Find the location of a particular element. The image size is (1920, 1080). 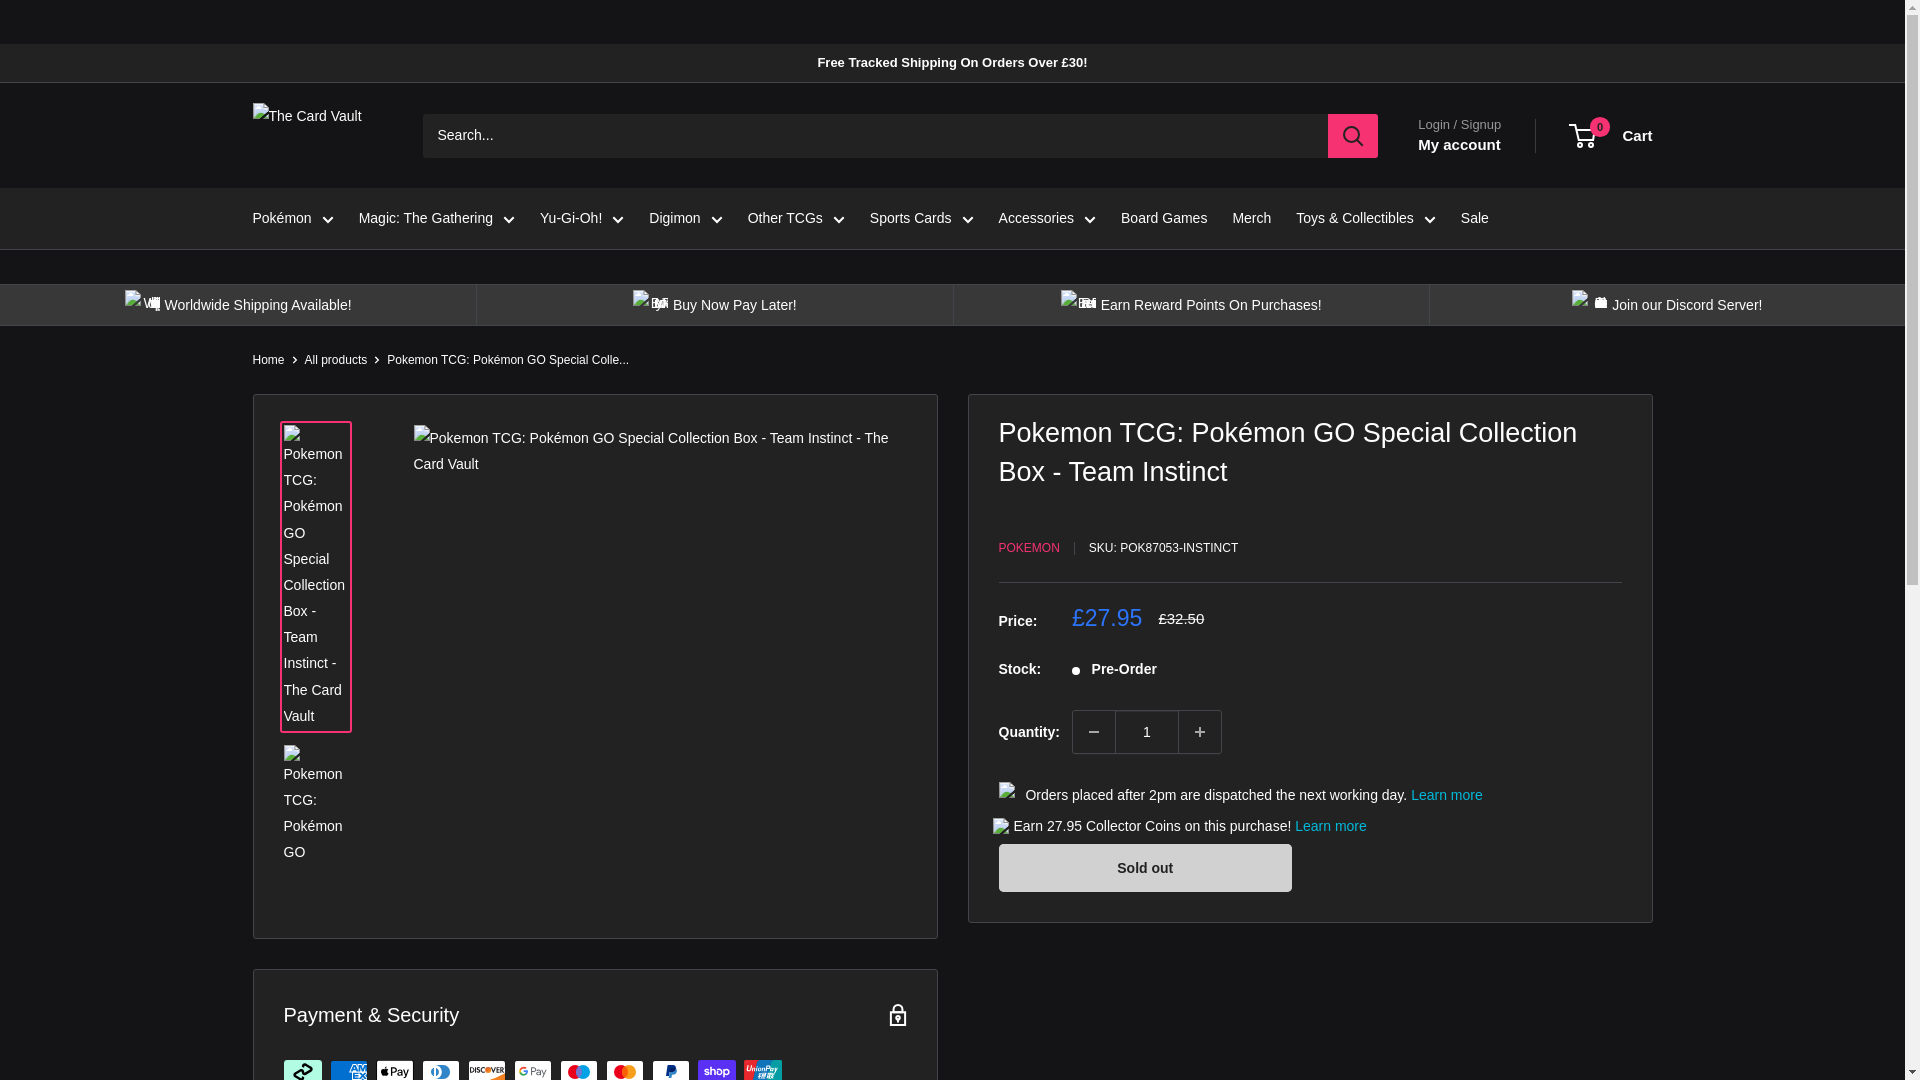

Increase quantity by 1 is located at coordinates (1200, 731).